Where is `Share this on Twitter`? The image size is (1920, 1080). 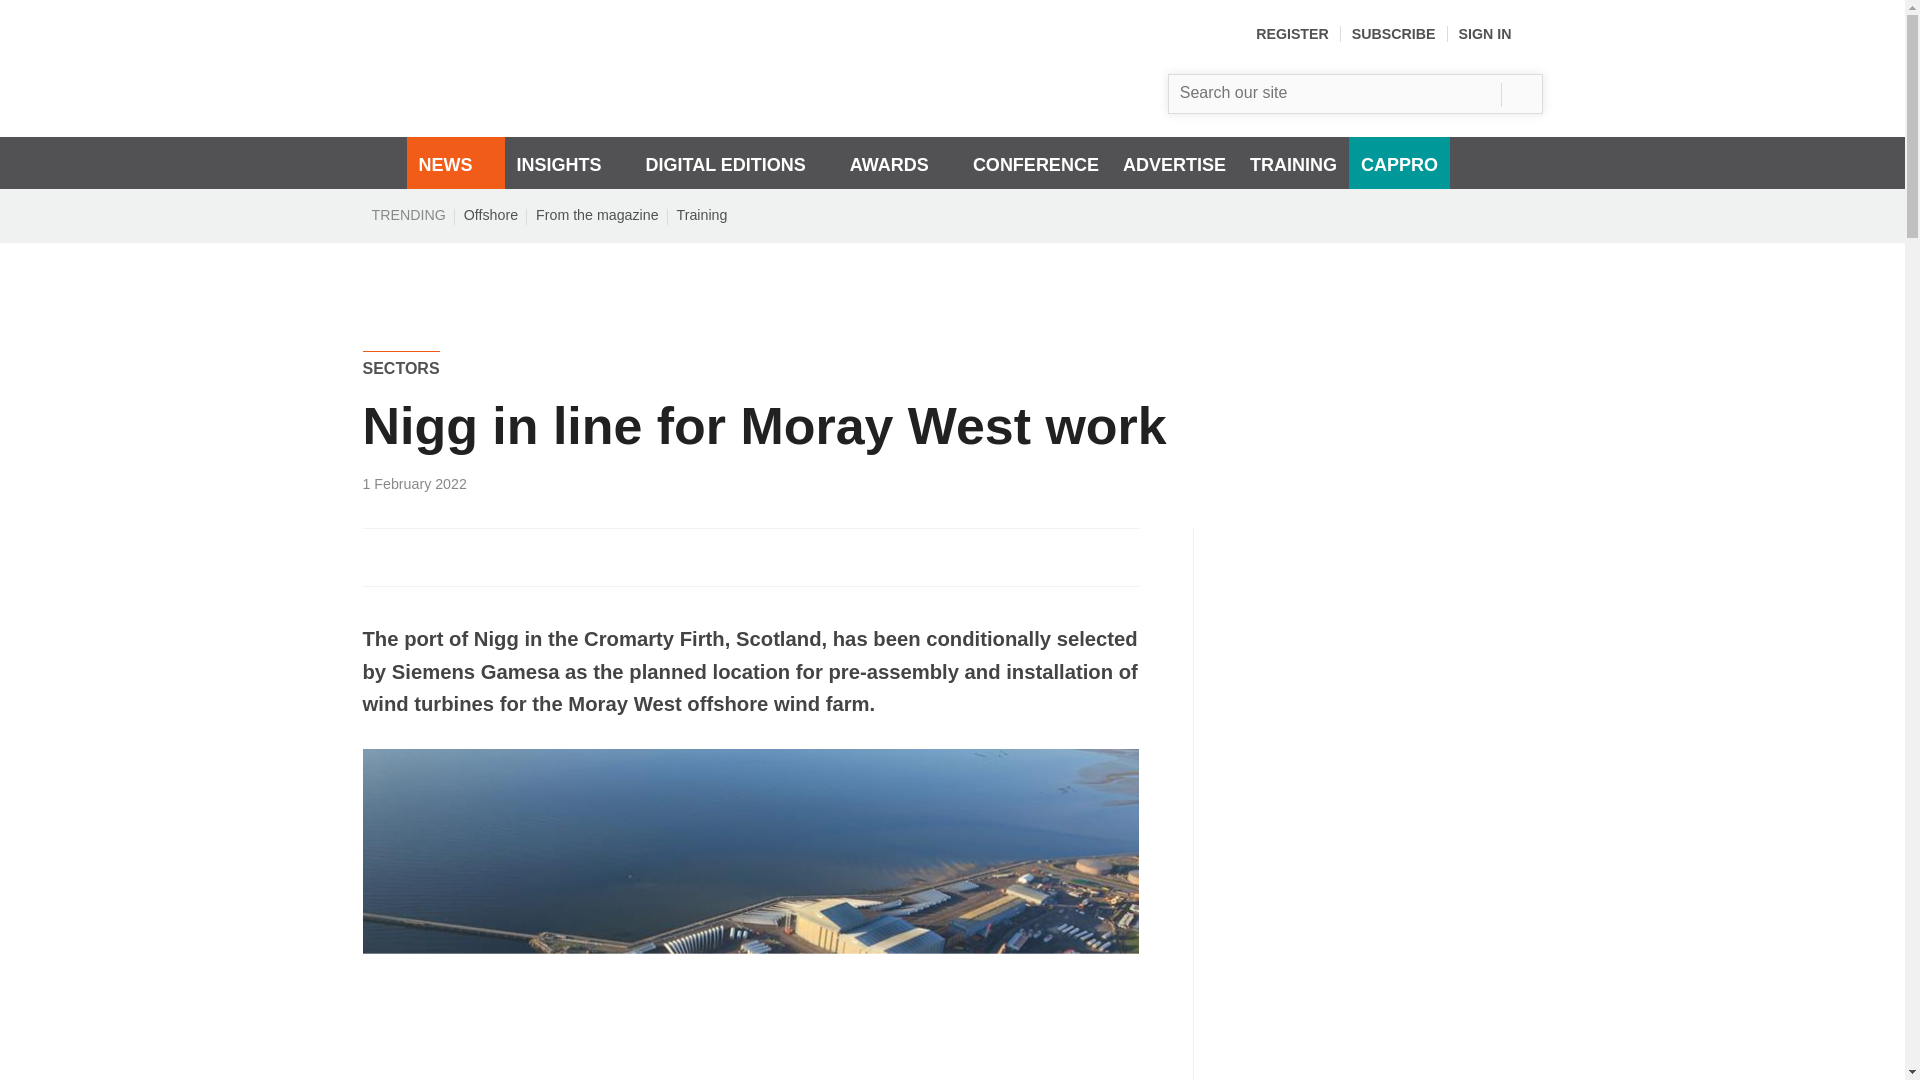
Share this on Twitter is located at coordinates (423, 556).